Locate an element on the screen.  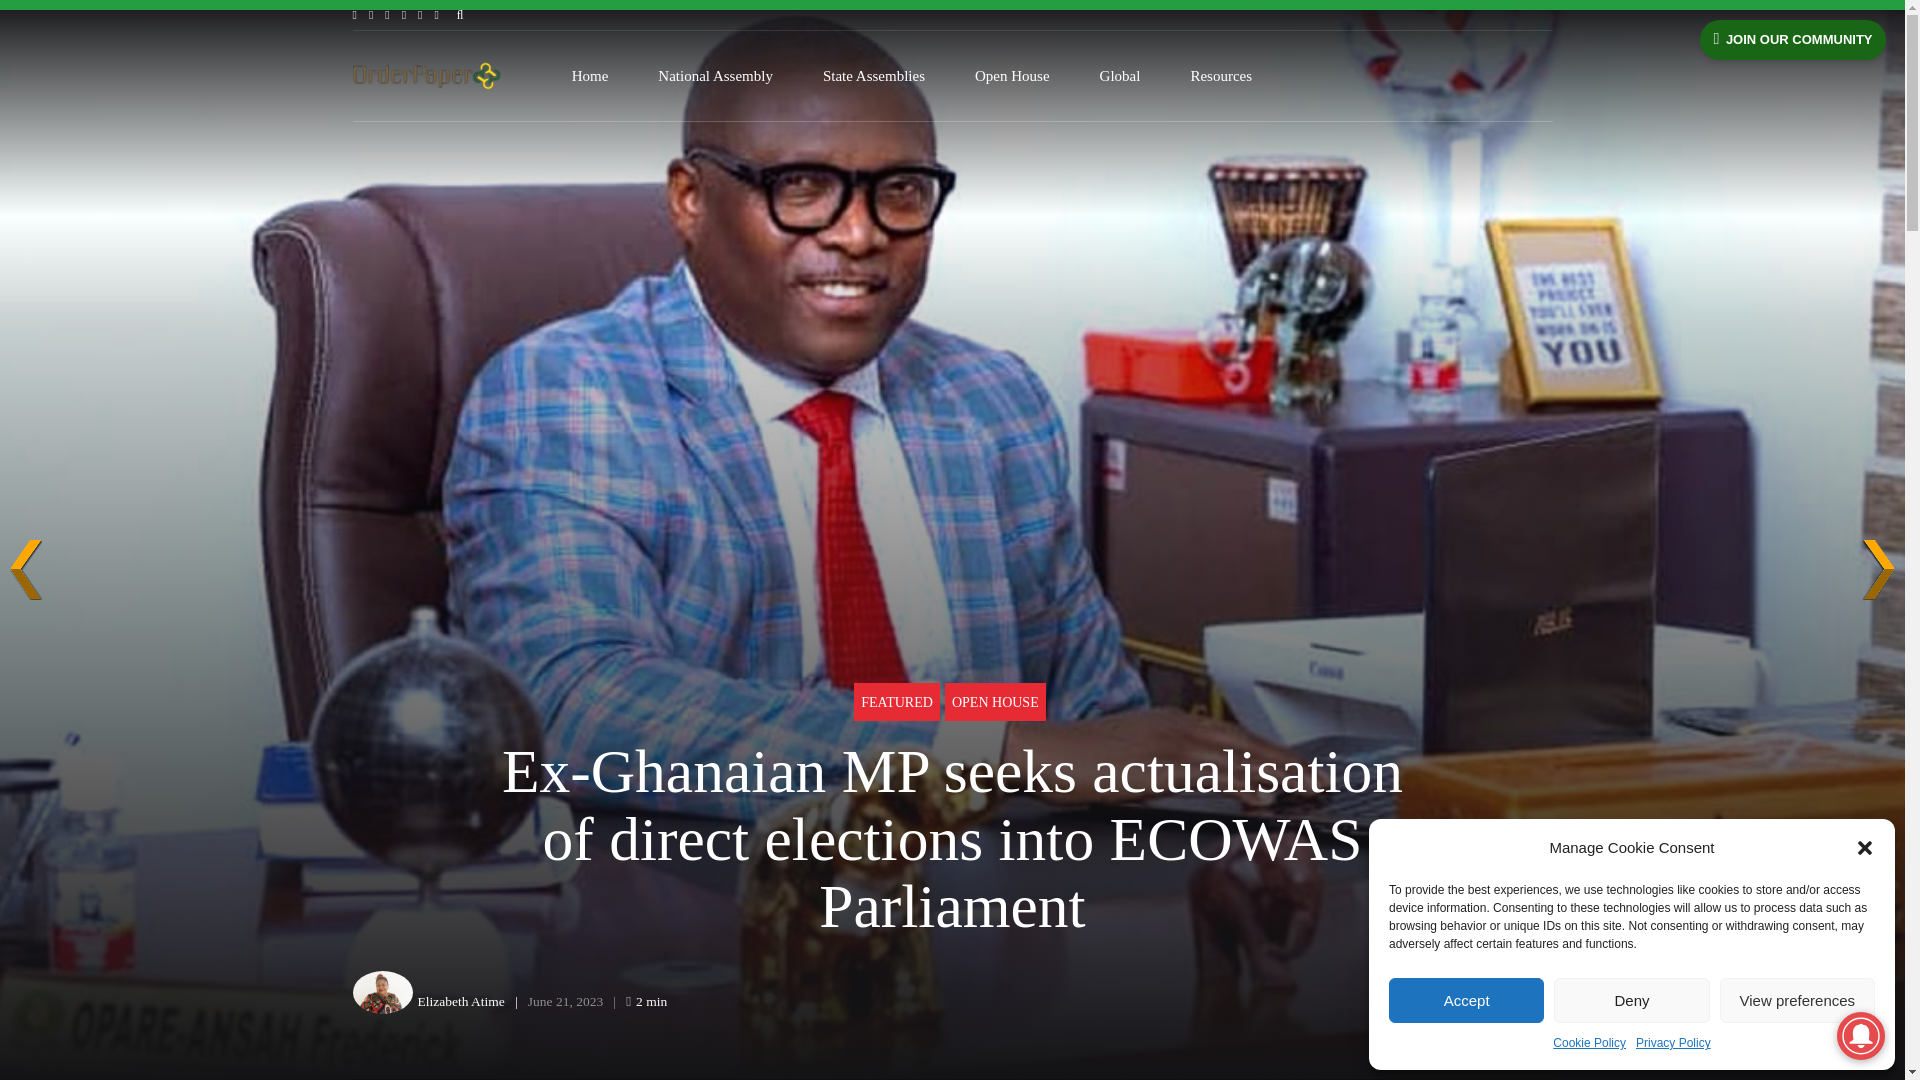
Privacy Policy is located at coordinates (1672, 1044).